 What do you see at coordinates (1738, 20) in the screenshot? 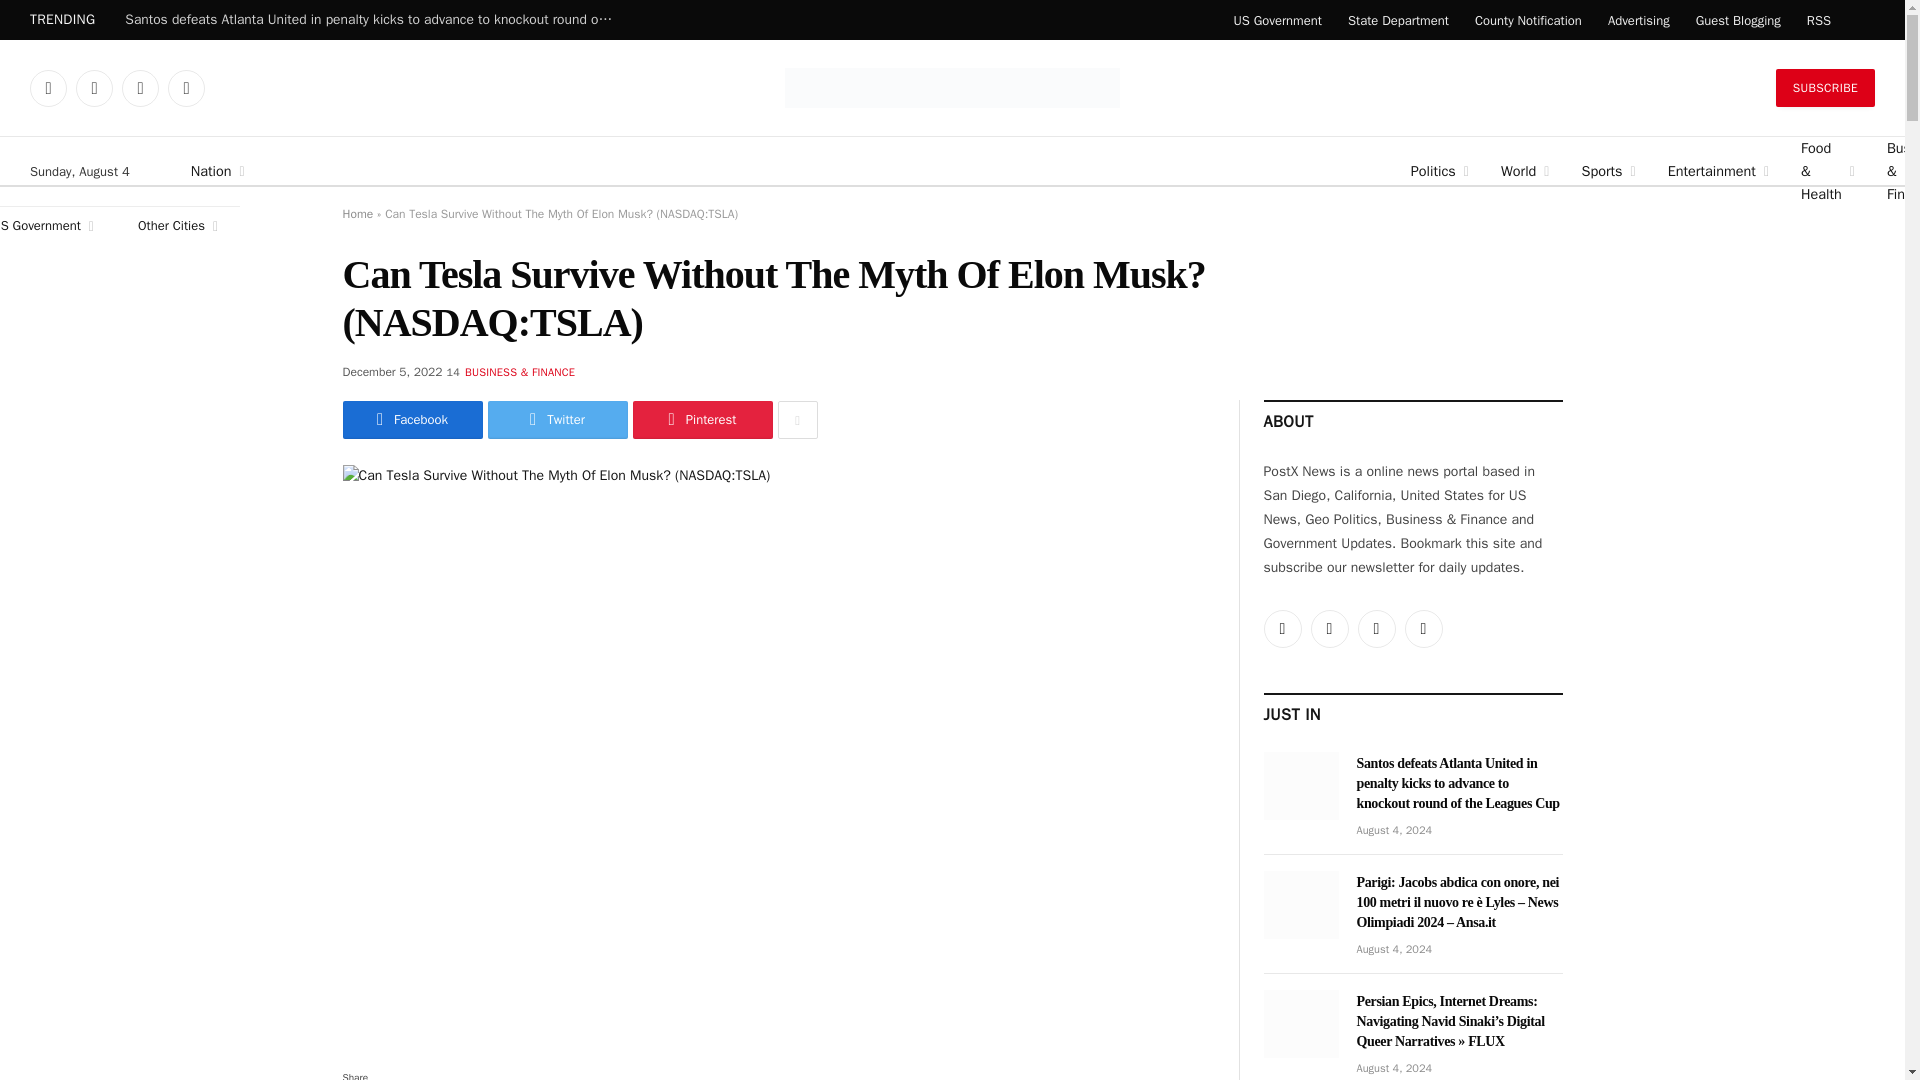
I see `Guest Blogging` at bounding box center [1738, 20].